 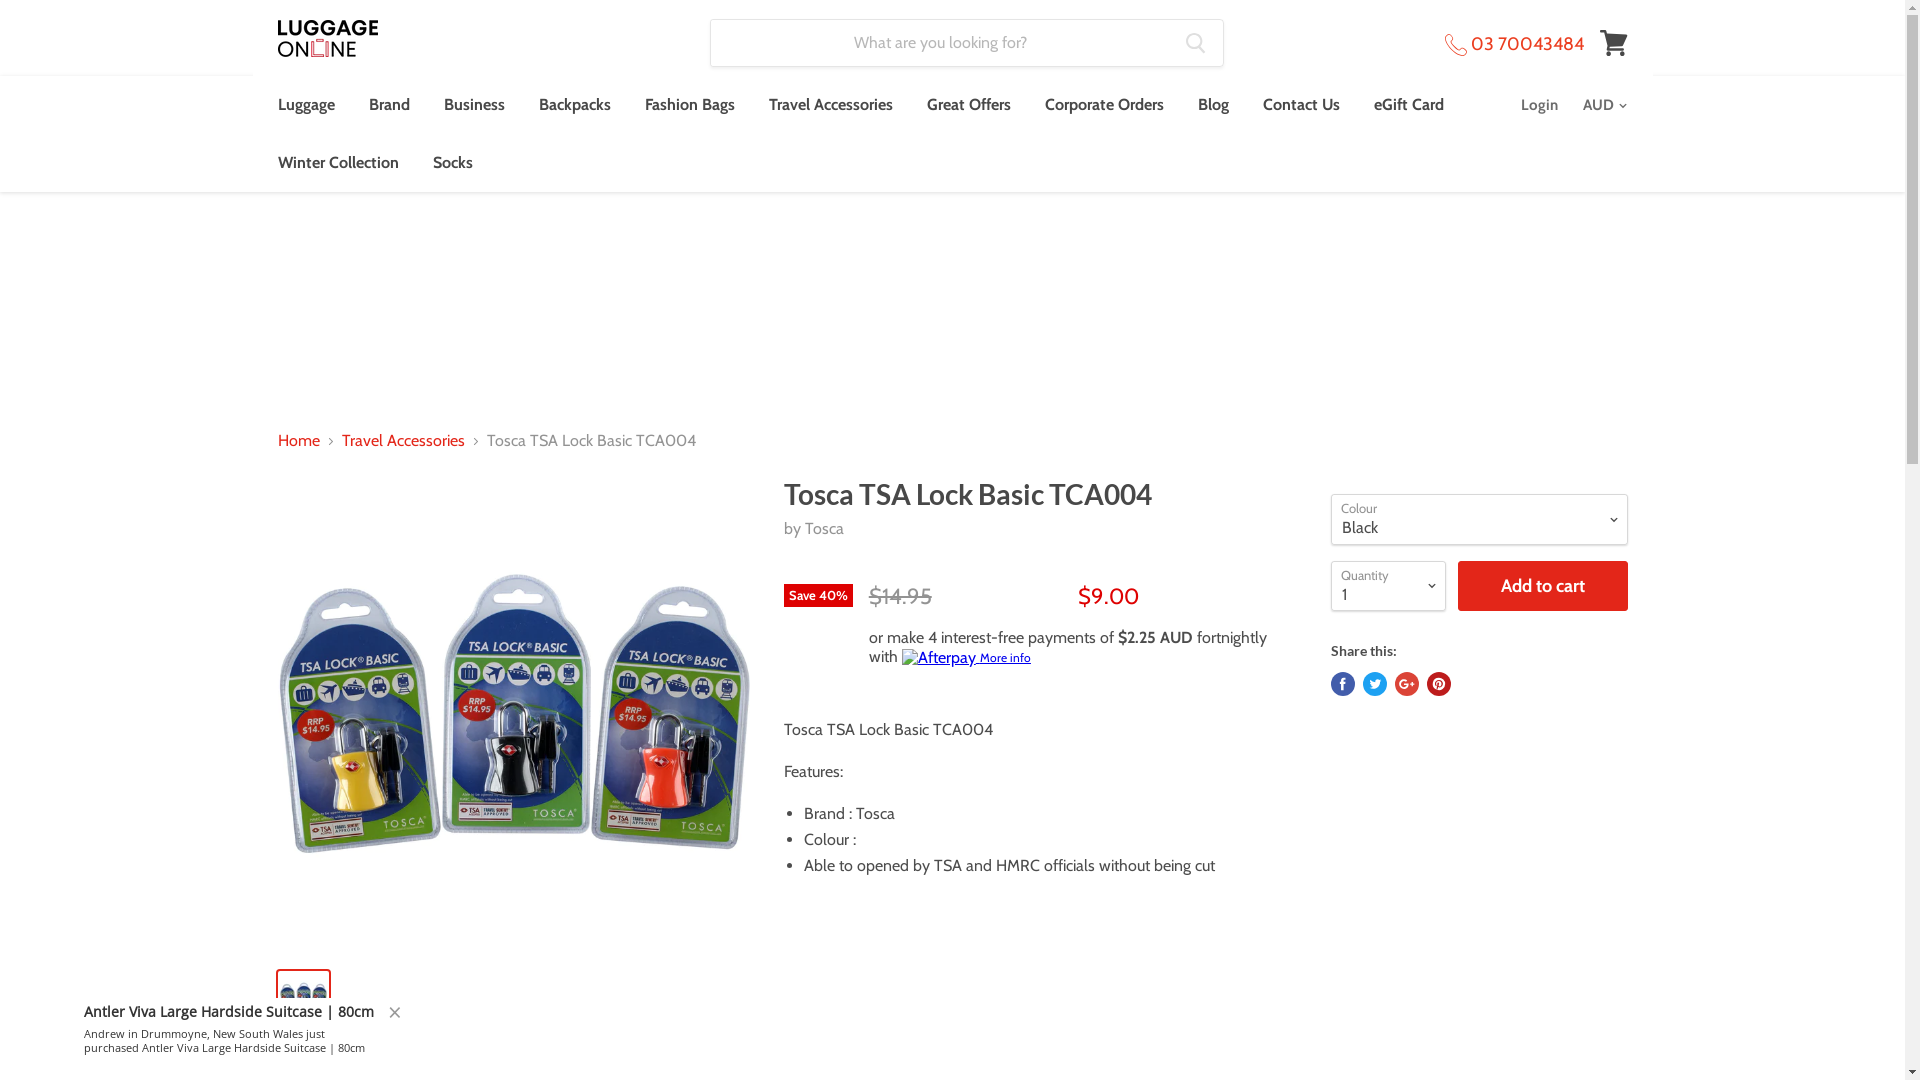 What do you see at coordinates (1104, 105) in the screenshot?
I see `Corporate Orders` at bounding box center [1104, 105].